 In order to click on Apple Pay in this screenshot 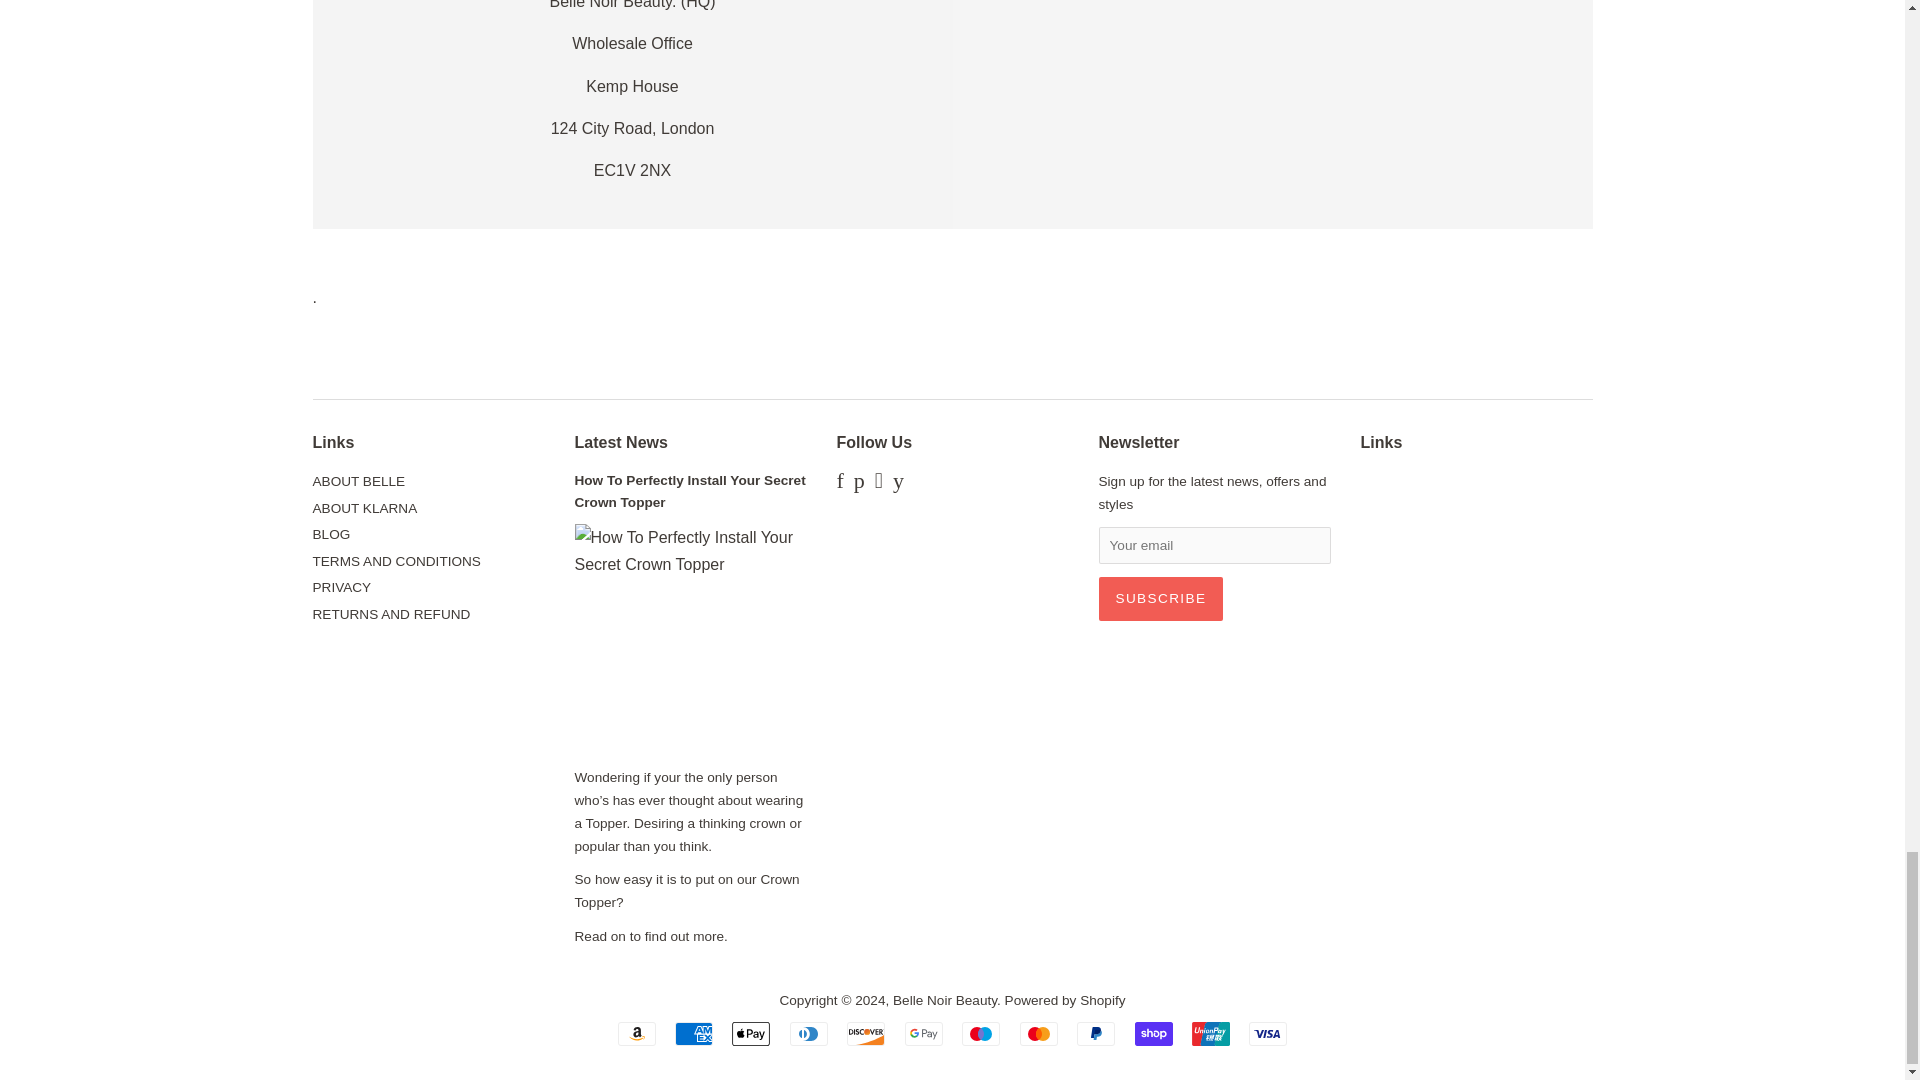, I will do `click(750, 1034)`.